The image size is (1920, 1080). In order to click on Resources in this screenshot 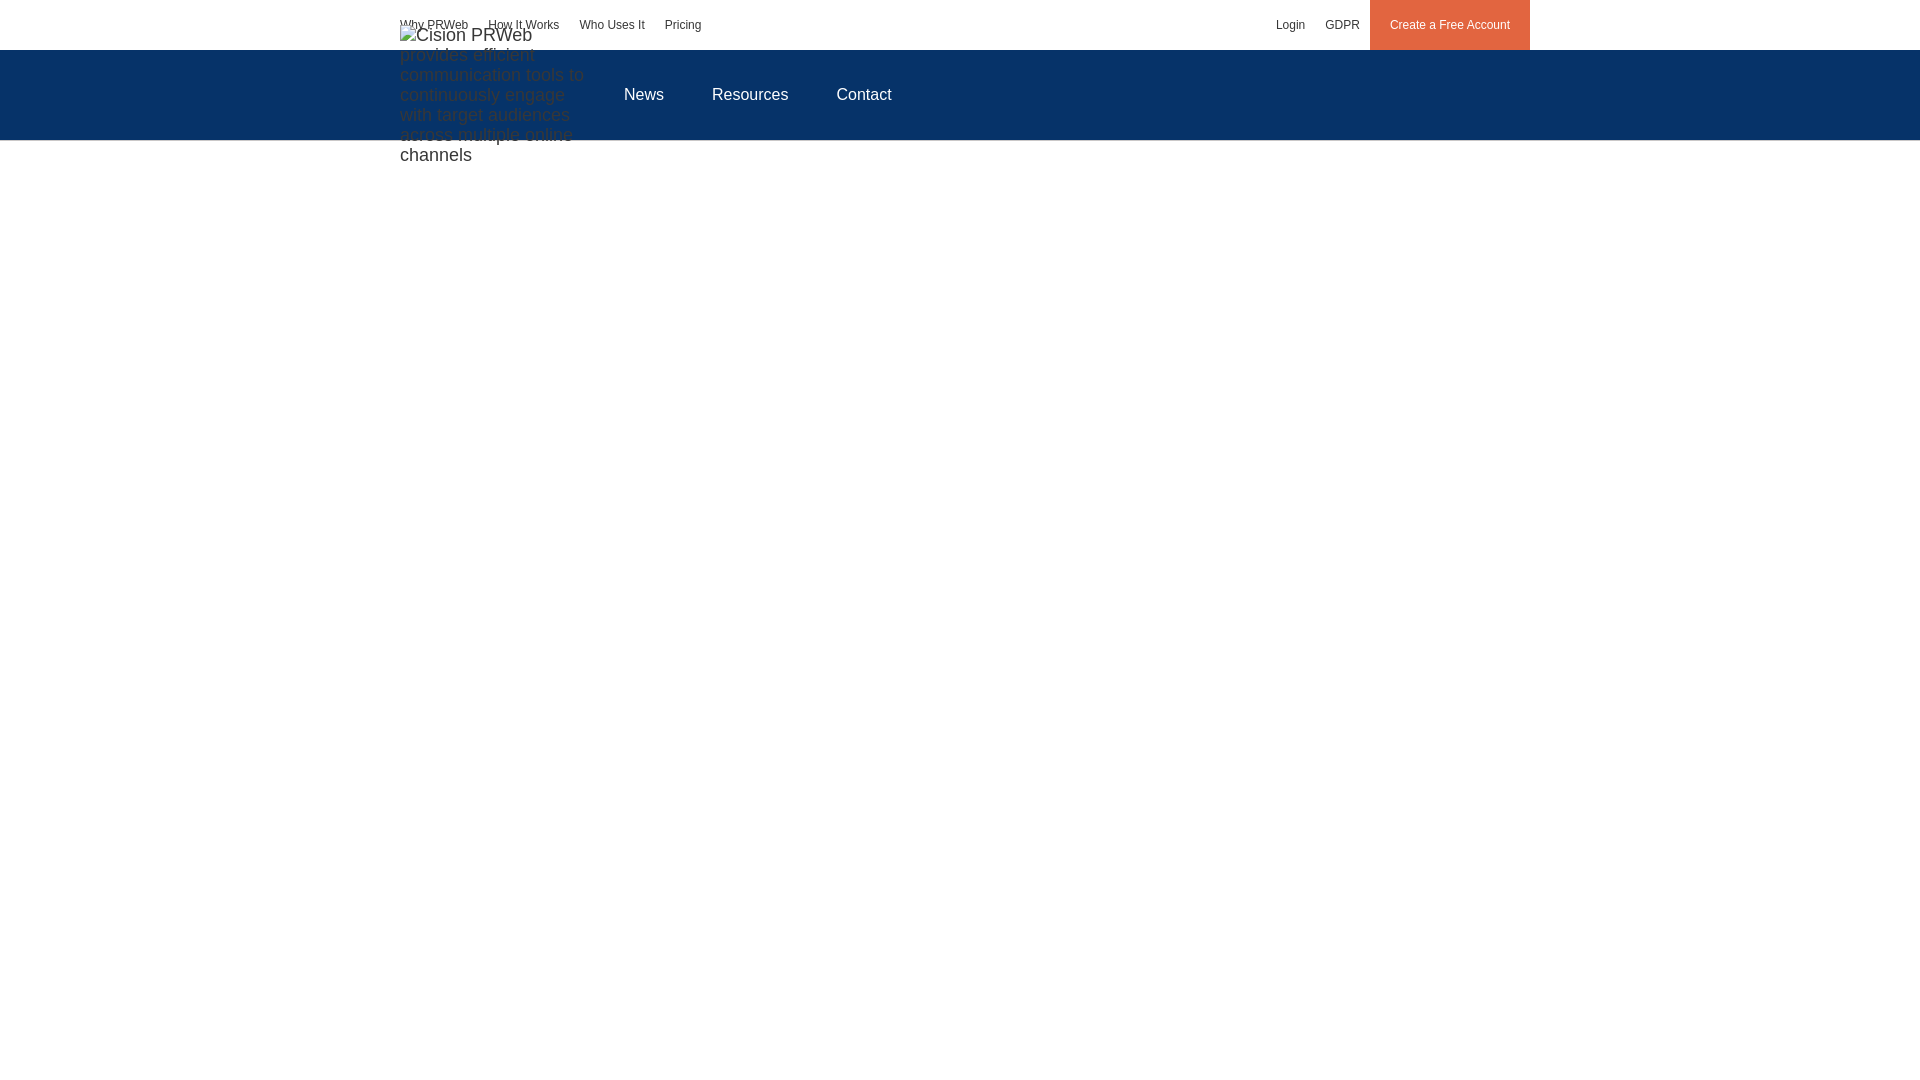, I will do `click(750, 94)`.